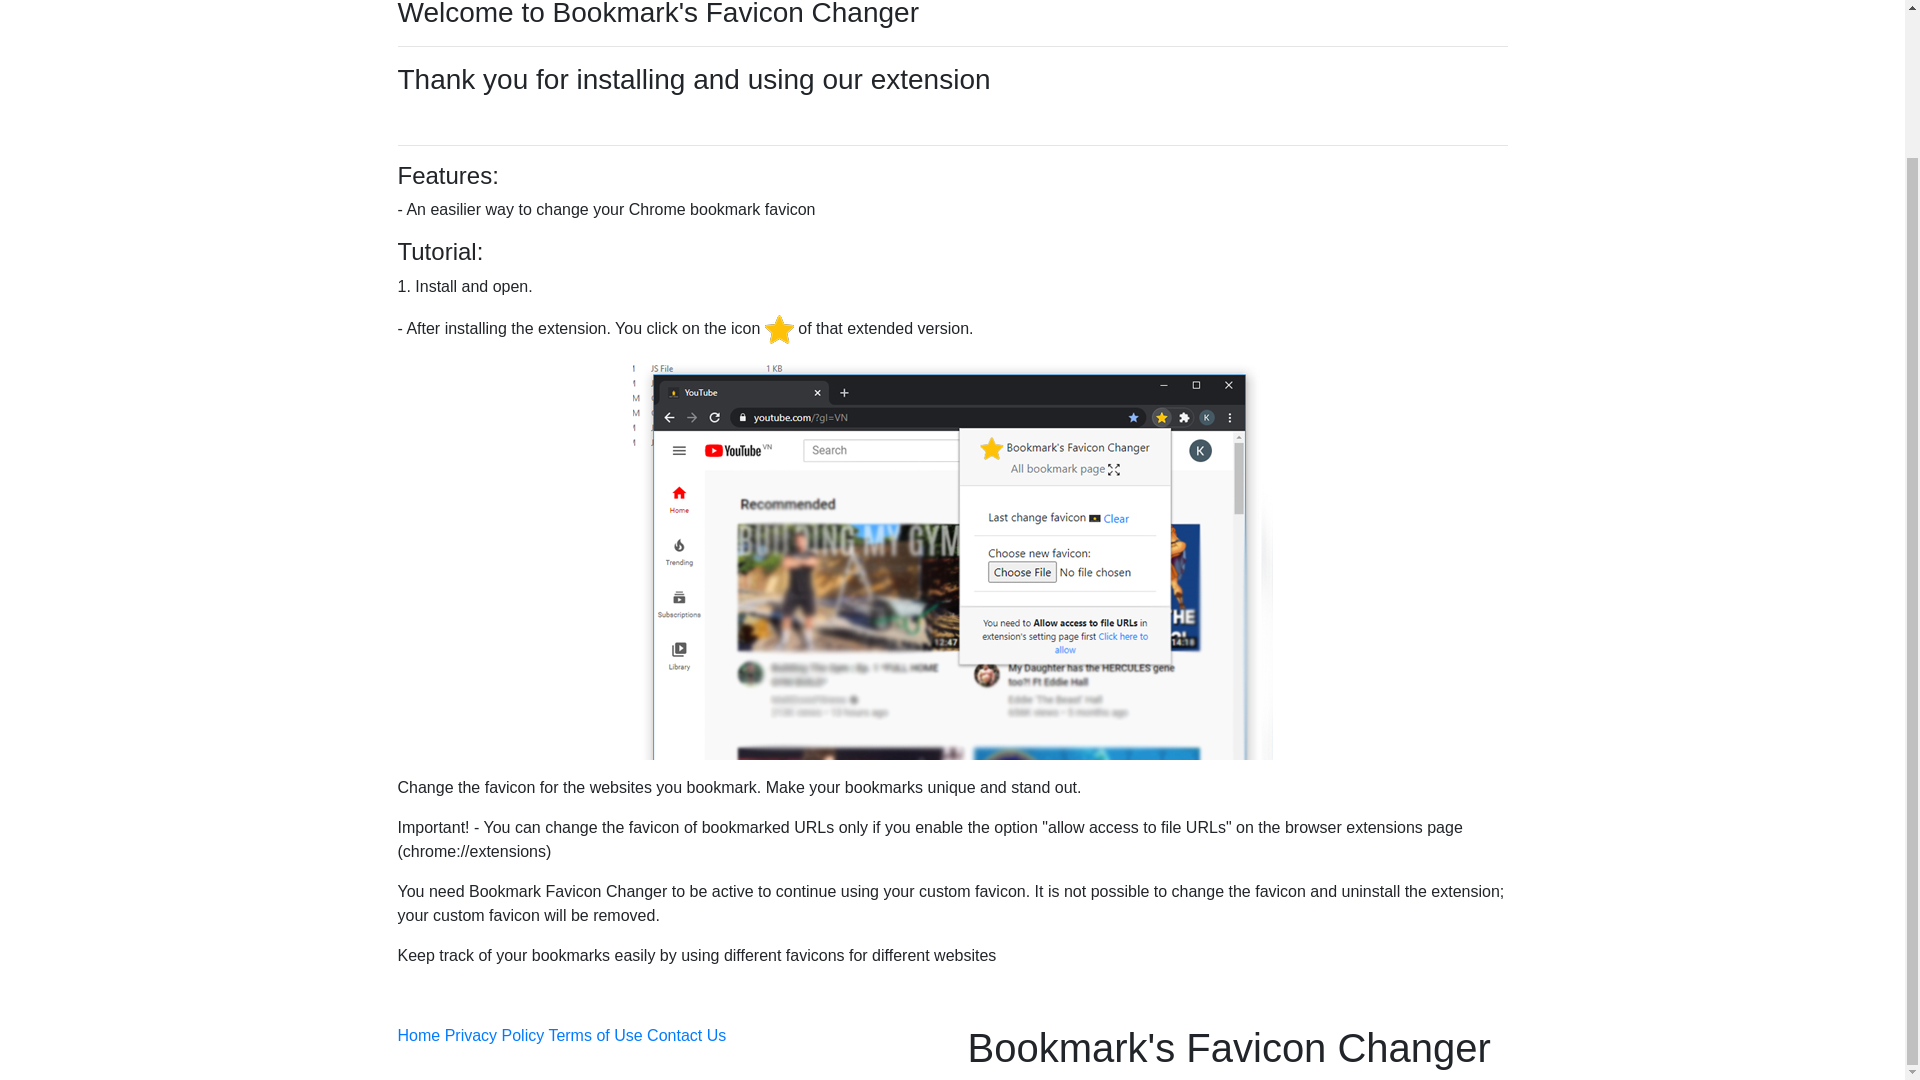 Image resolution: width=1920 pixels, height=1080 pixels. Describe the element at coordinates (495, 1036) in the screenshot. I see `Privacy Policy` at that location.